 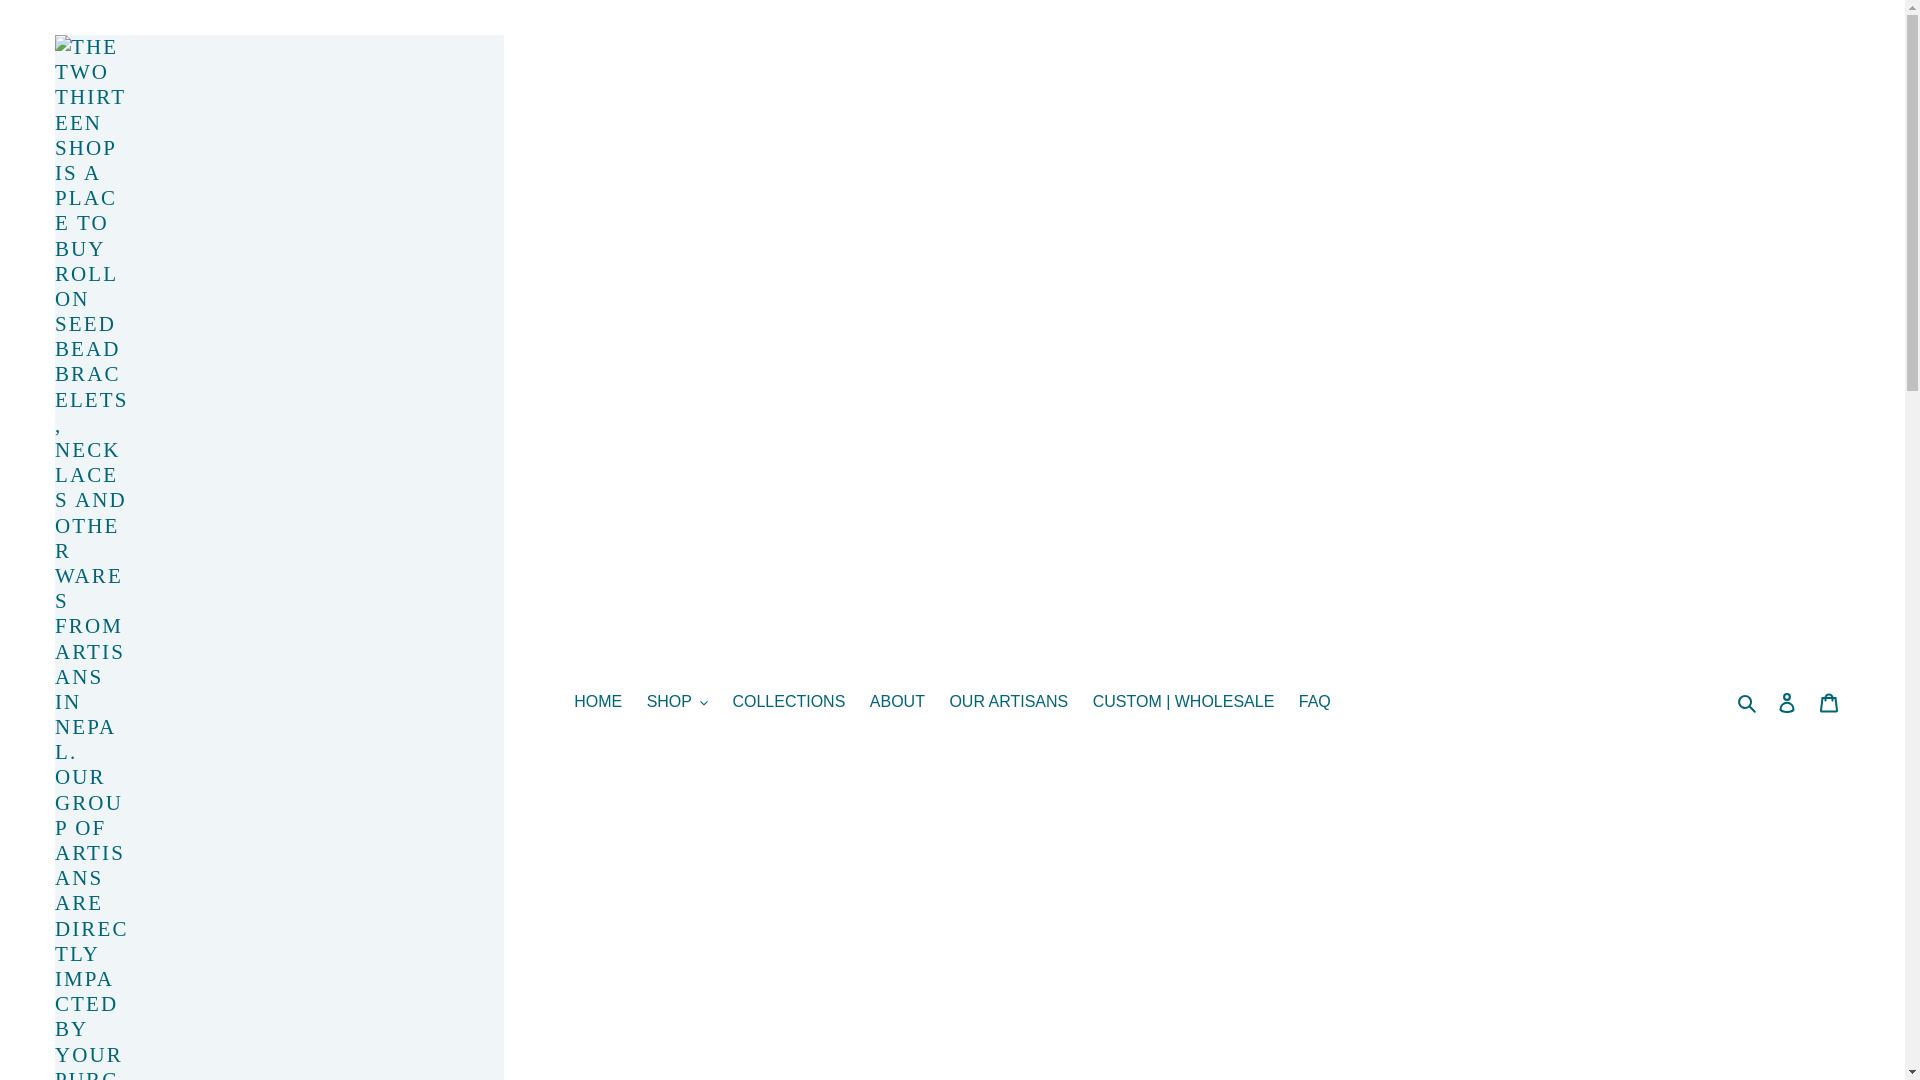 I want to click on OUR ARTISANS, so click(x=1008, y=702).